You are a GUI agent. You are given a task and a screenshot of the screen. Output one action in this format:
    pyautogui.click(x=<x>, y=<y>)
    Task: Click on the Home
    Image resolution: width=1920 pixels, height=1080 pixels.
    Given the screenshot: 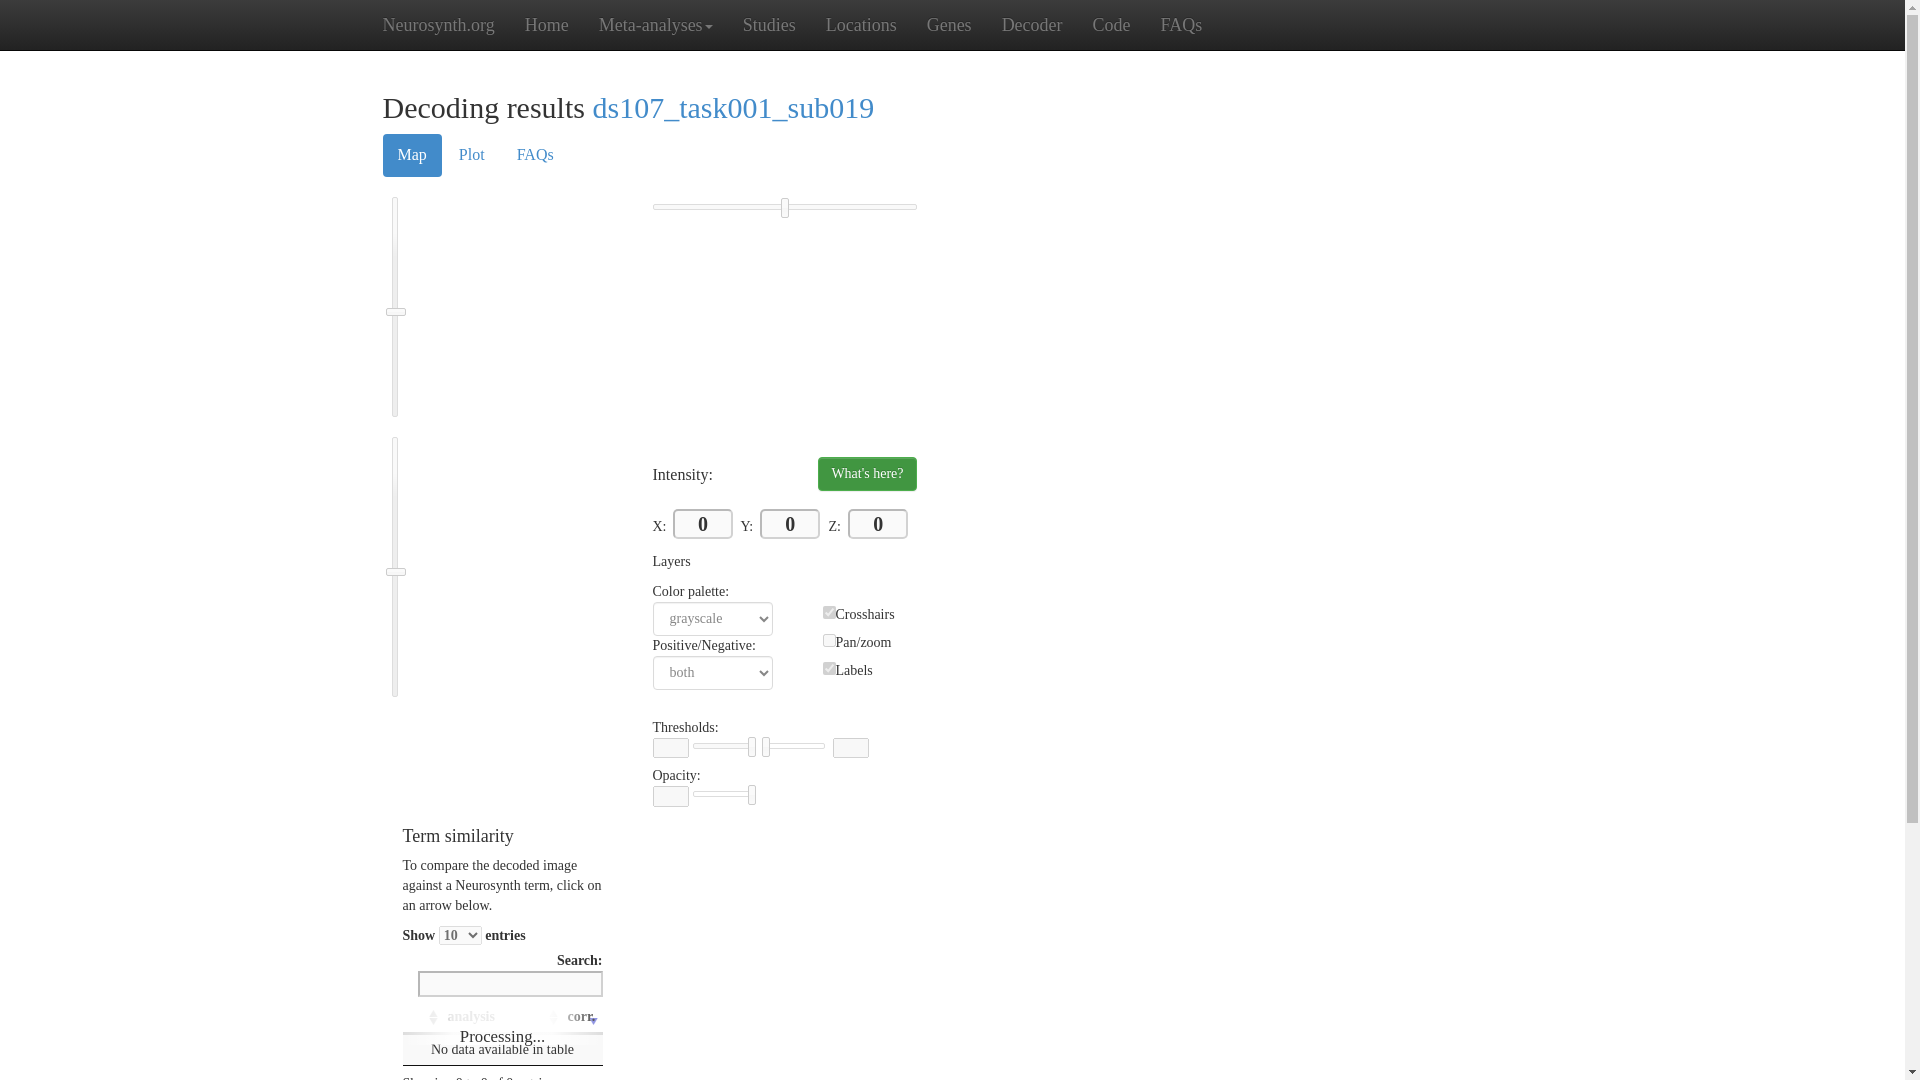 What is the action you would take?
    pyautogui.click(x=546, y=24)
    